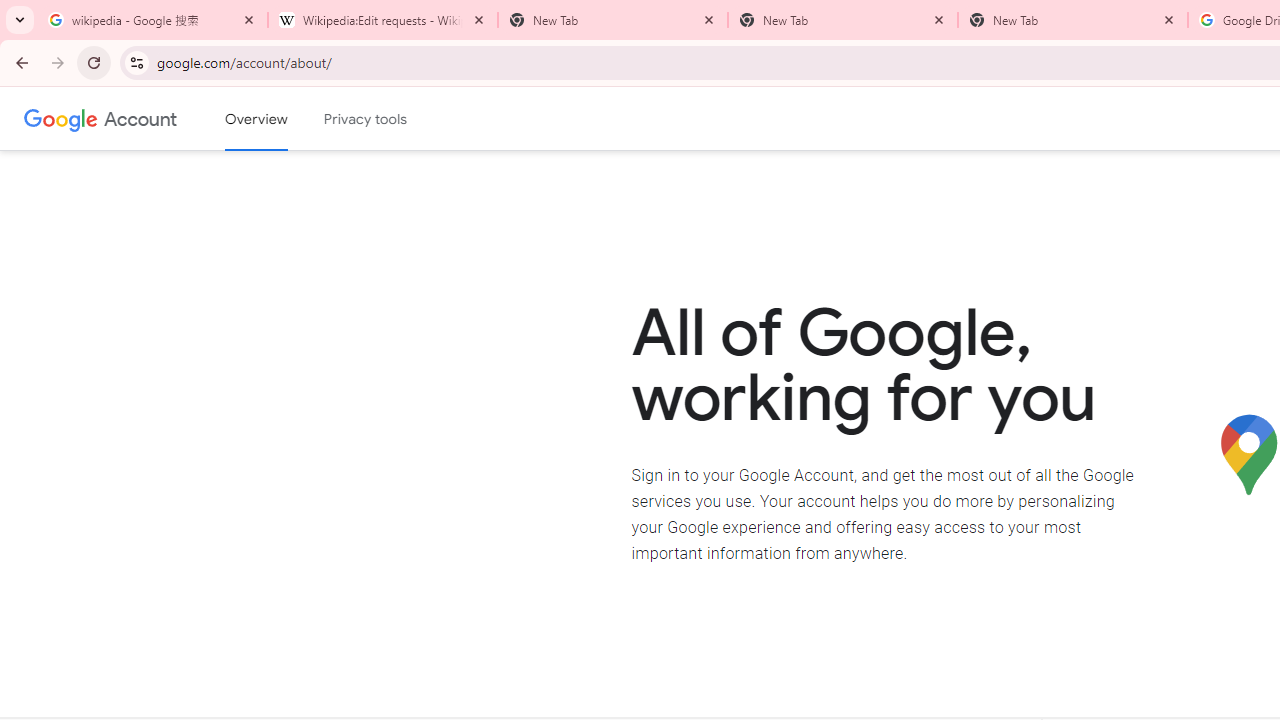  Describe the element at coordinates (140, 118) in the screenshot. I see `Google Account` at that location.